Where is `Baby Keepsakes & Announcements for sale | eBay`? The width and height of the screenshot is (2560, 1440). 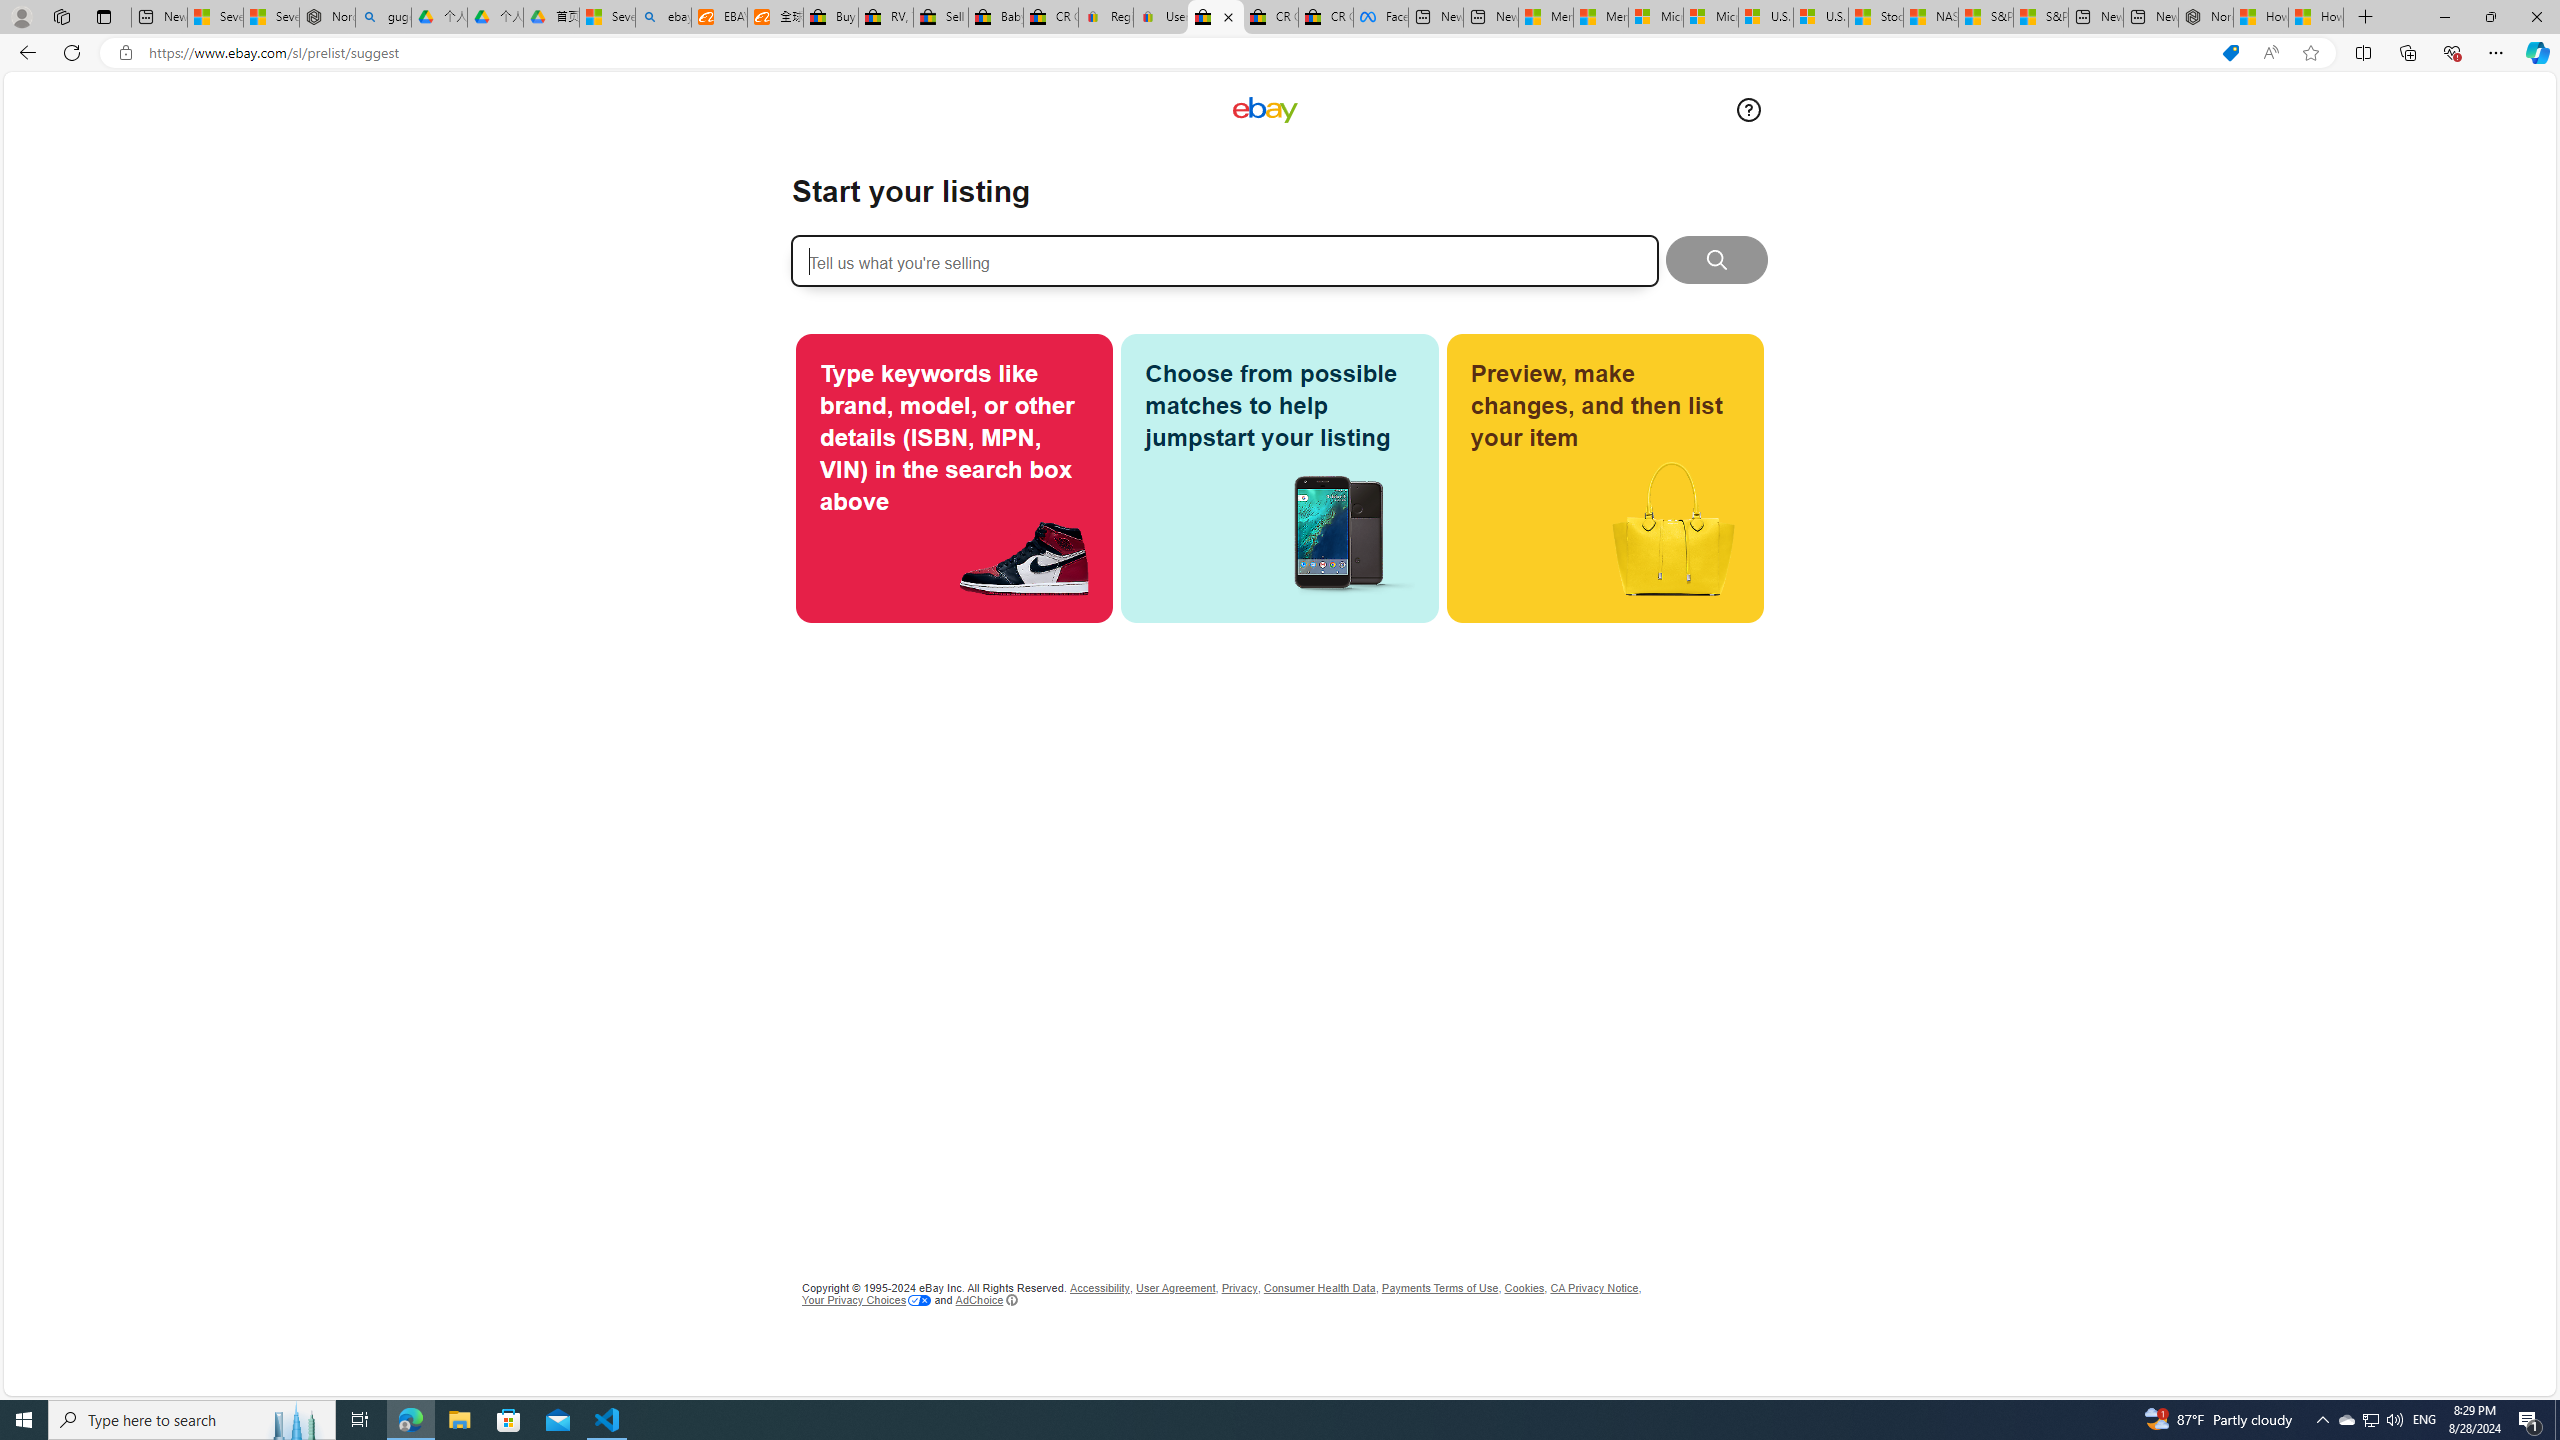
Baby Keepsakes & Announcements for sale | eBay is located at coordinates (996, 17).